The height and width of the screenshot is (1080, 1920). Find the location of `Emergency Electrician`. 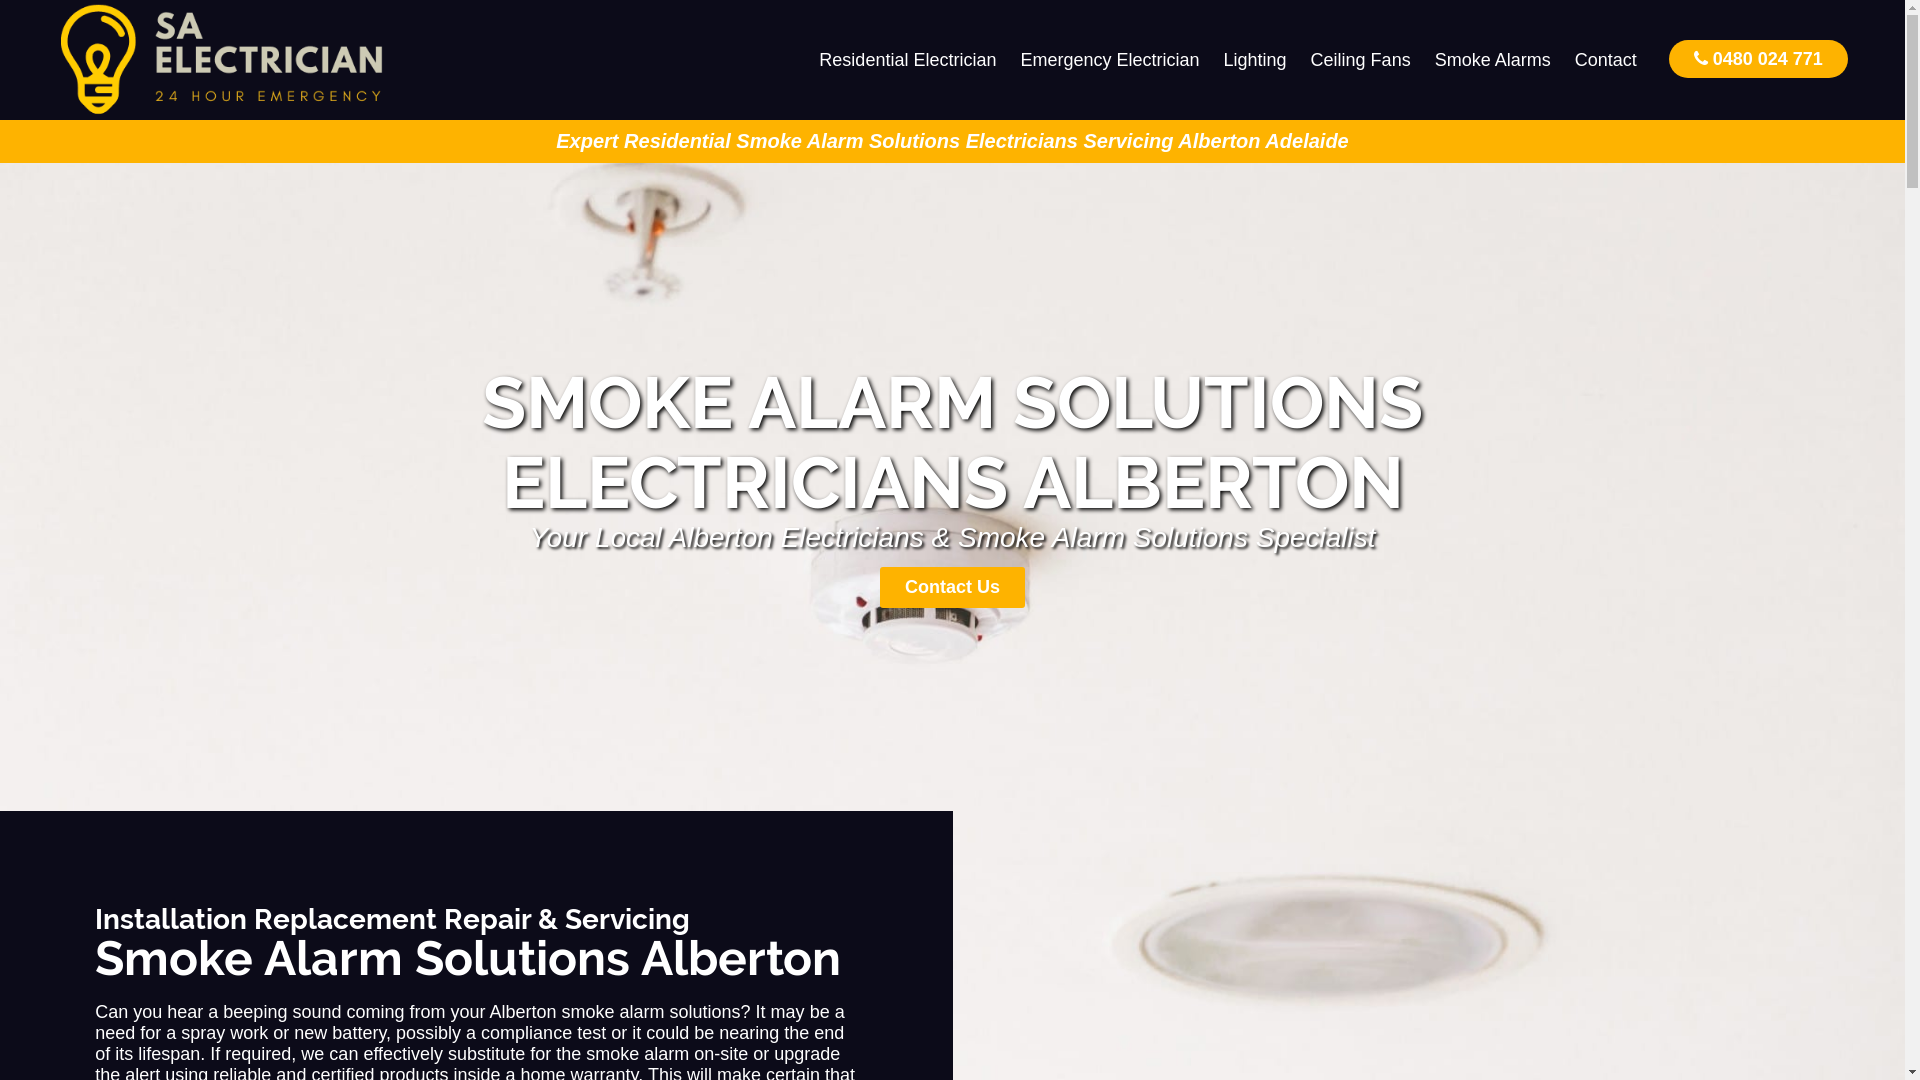

Emergency Electrician is located at coordinates (1110, 60).